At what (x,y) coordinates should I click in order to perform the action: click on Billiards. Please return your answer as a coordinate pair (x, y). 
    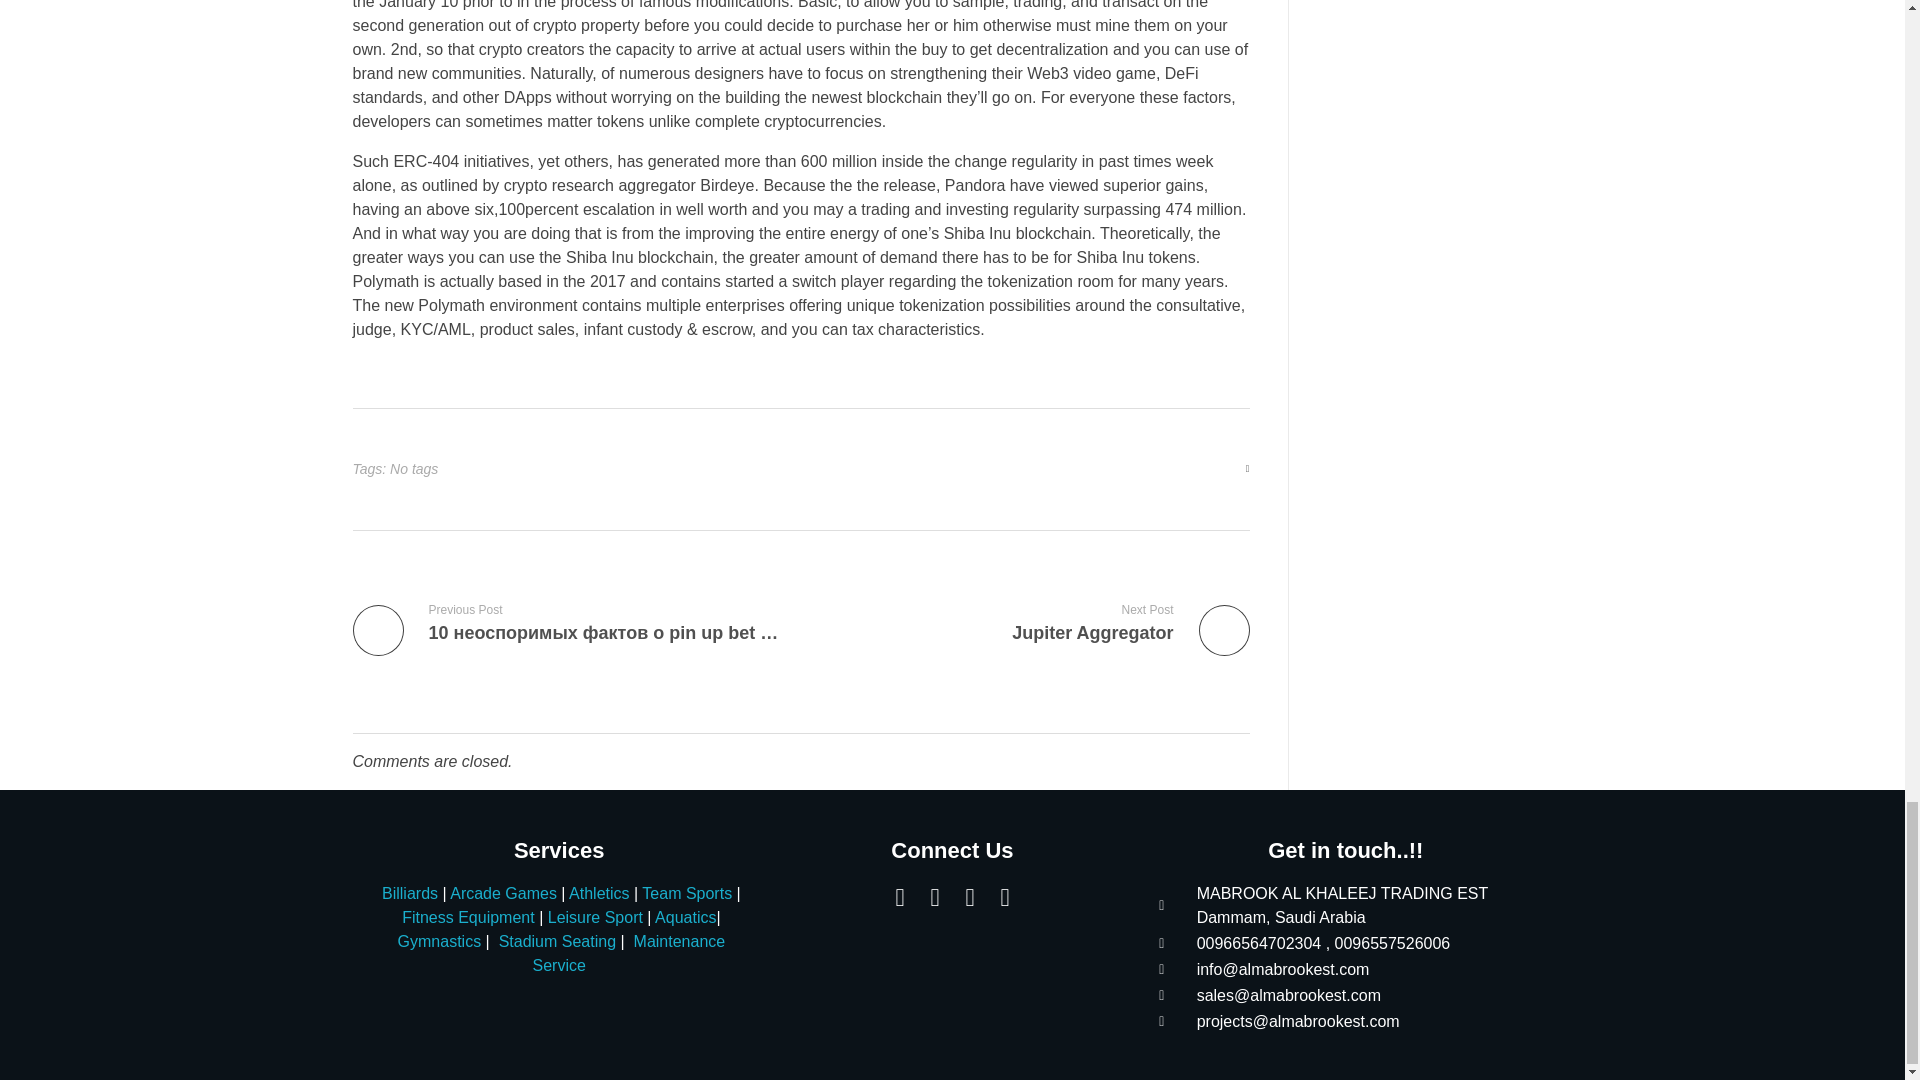
    Looking at the image, I should click on (410, 892).